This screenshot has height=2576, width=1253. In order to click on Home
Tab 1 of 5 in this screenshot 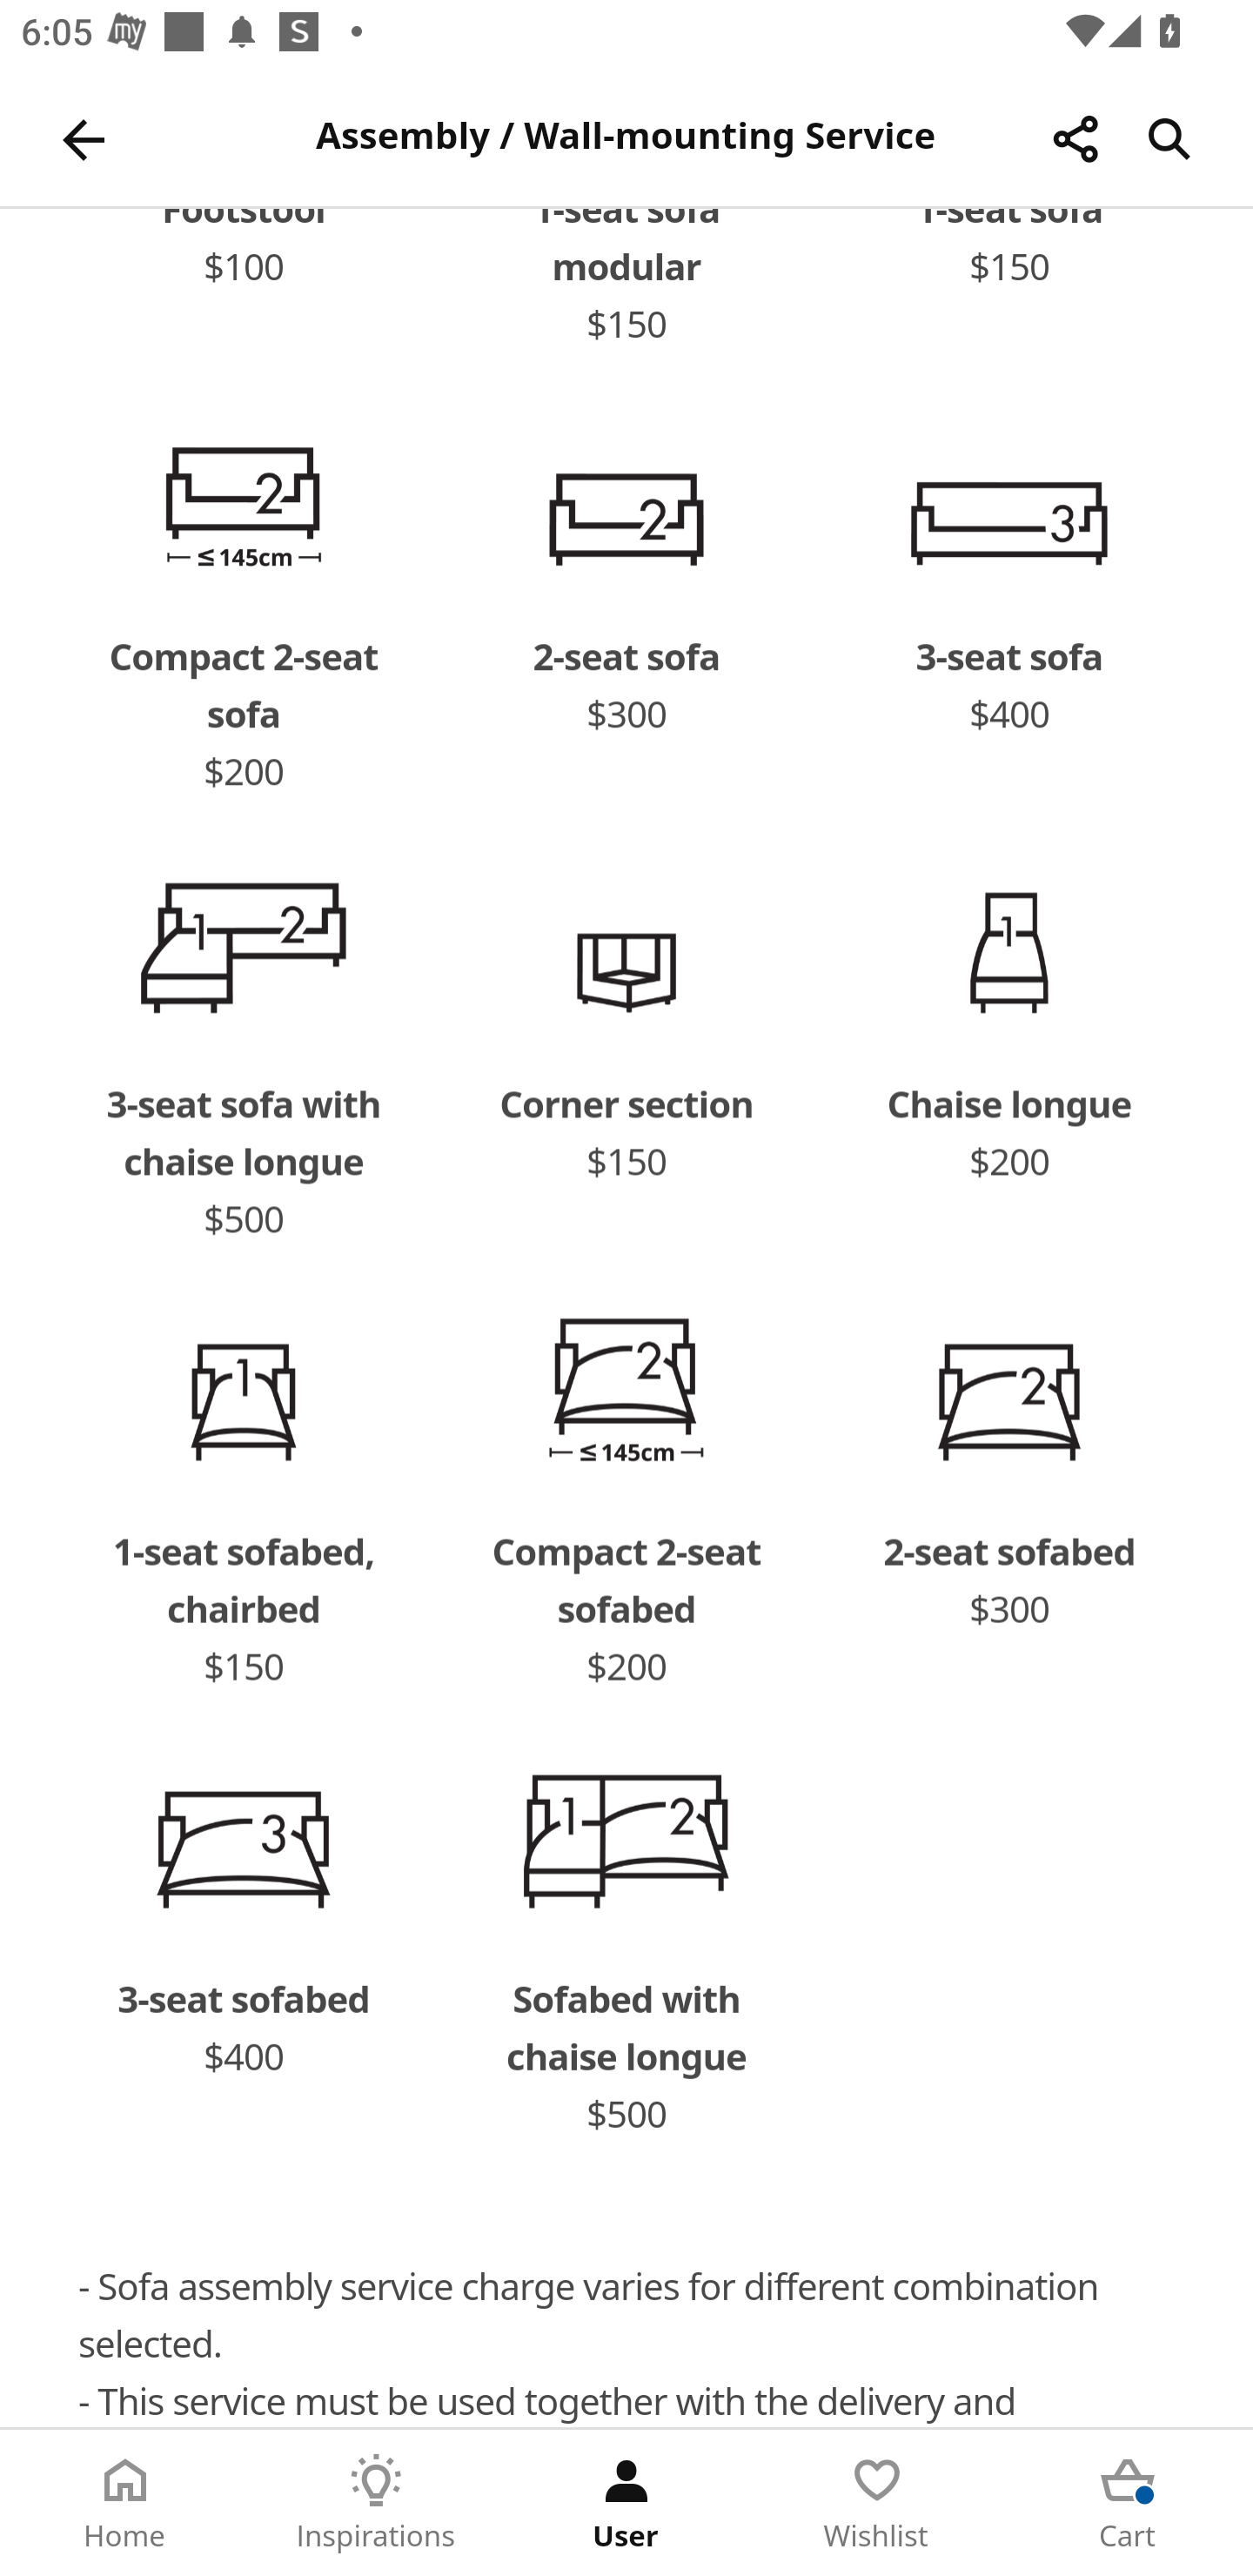, I will do `click(125, 2503)`.